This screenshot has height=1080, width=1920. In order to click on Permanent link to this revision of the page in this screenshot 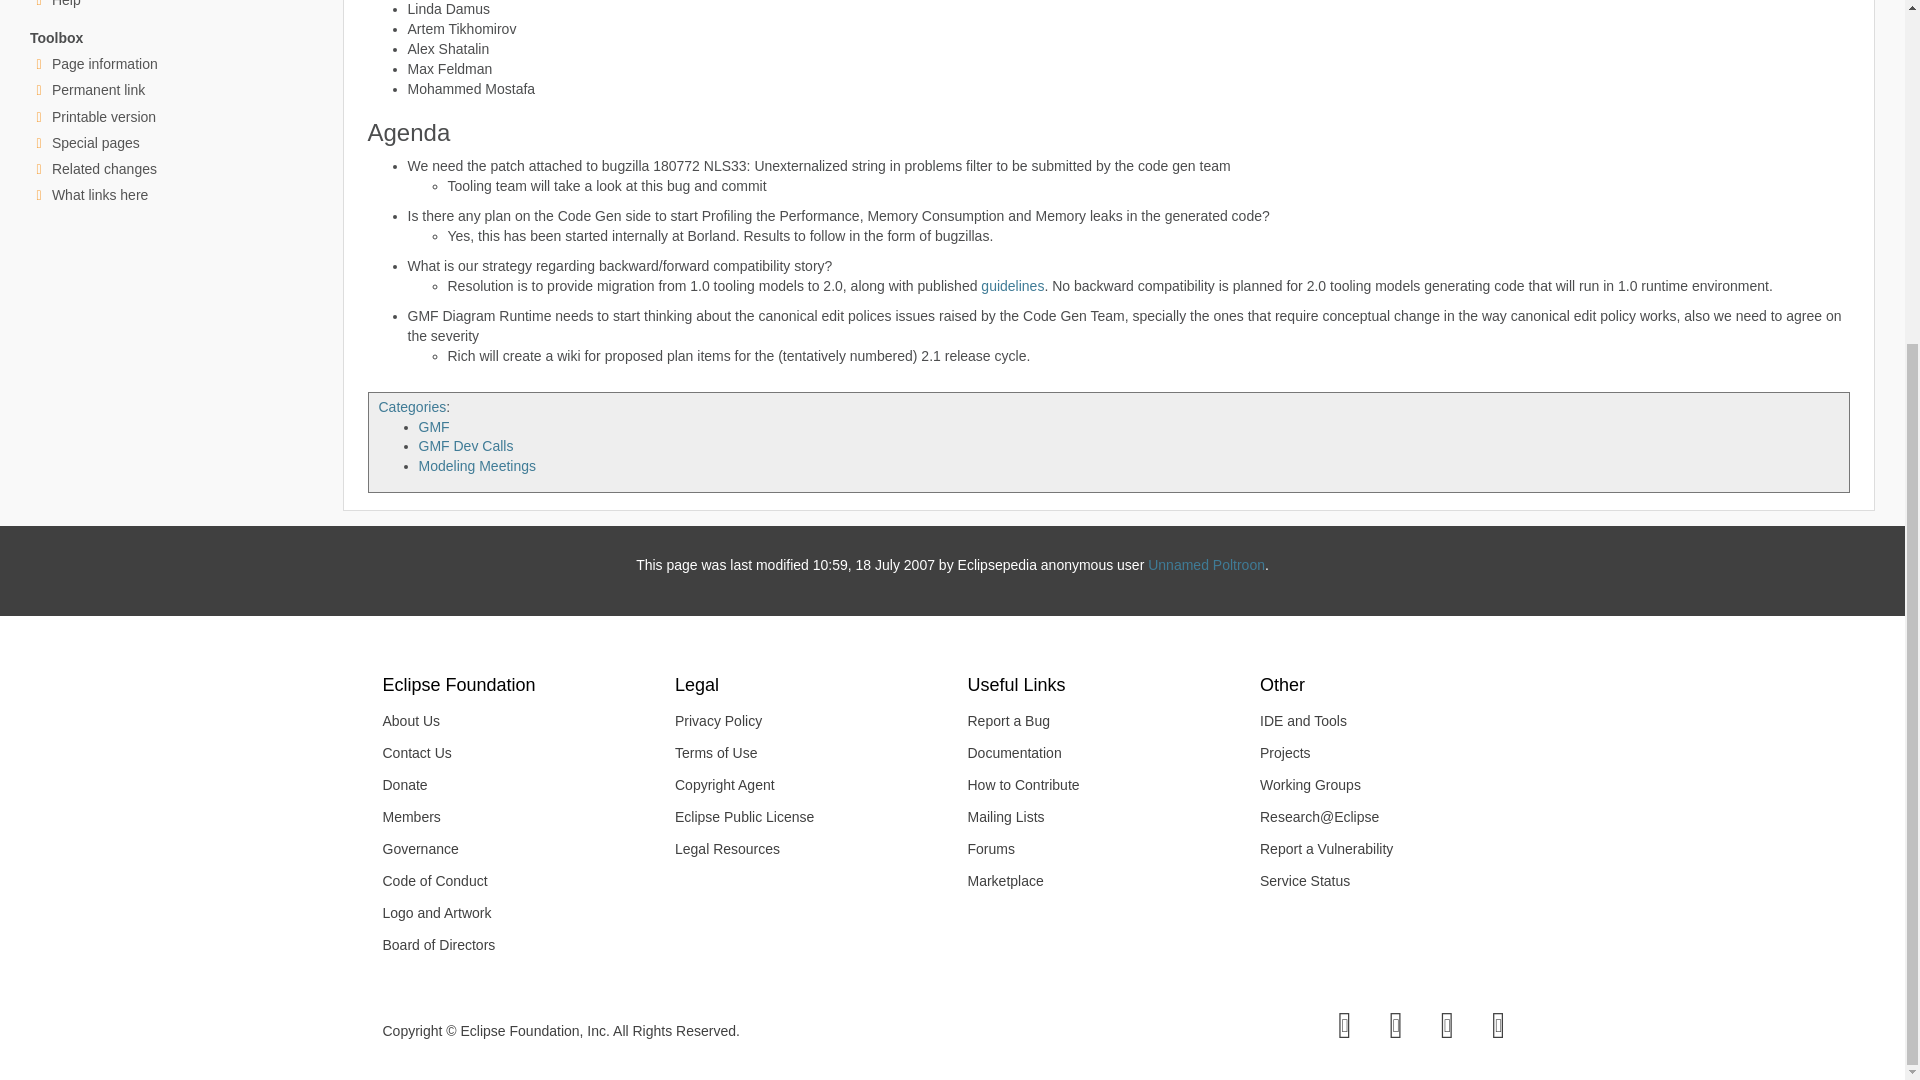, I will do `click(98, 90)`.